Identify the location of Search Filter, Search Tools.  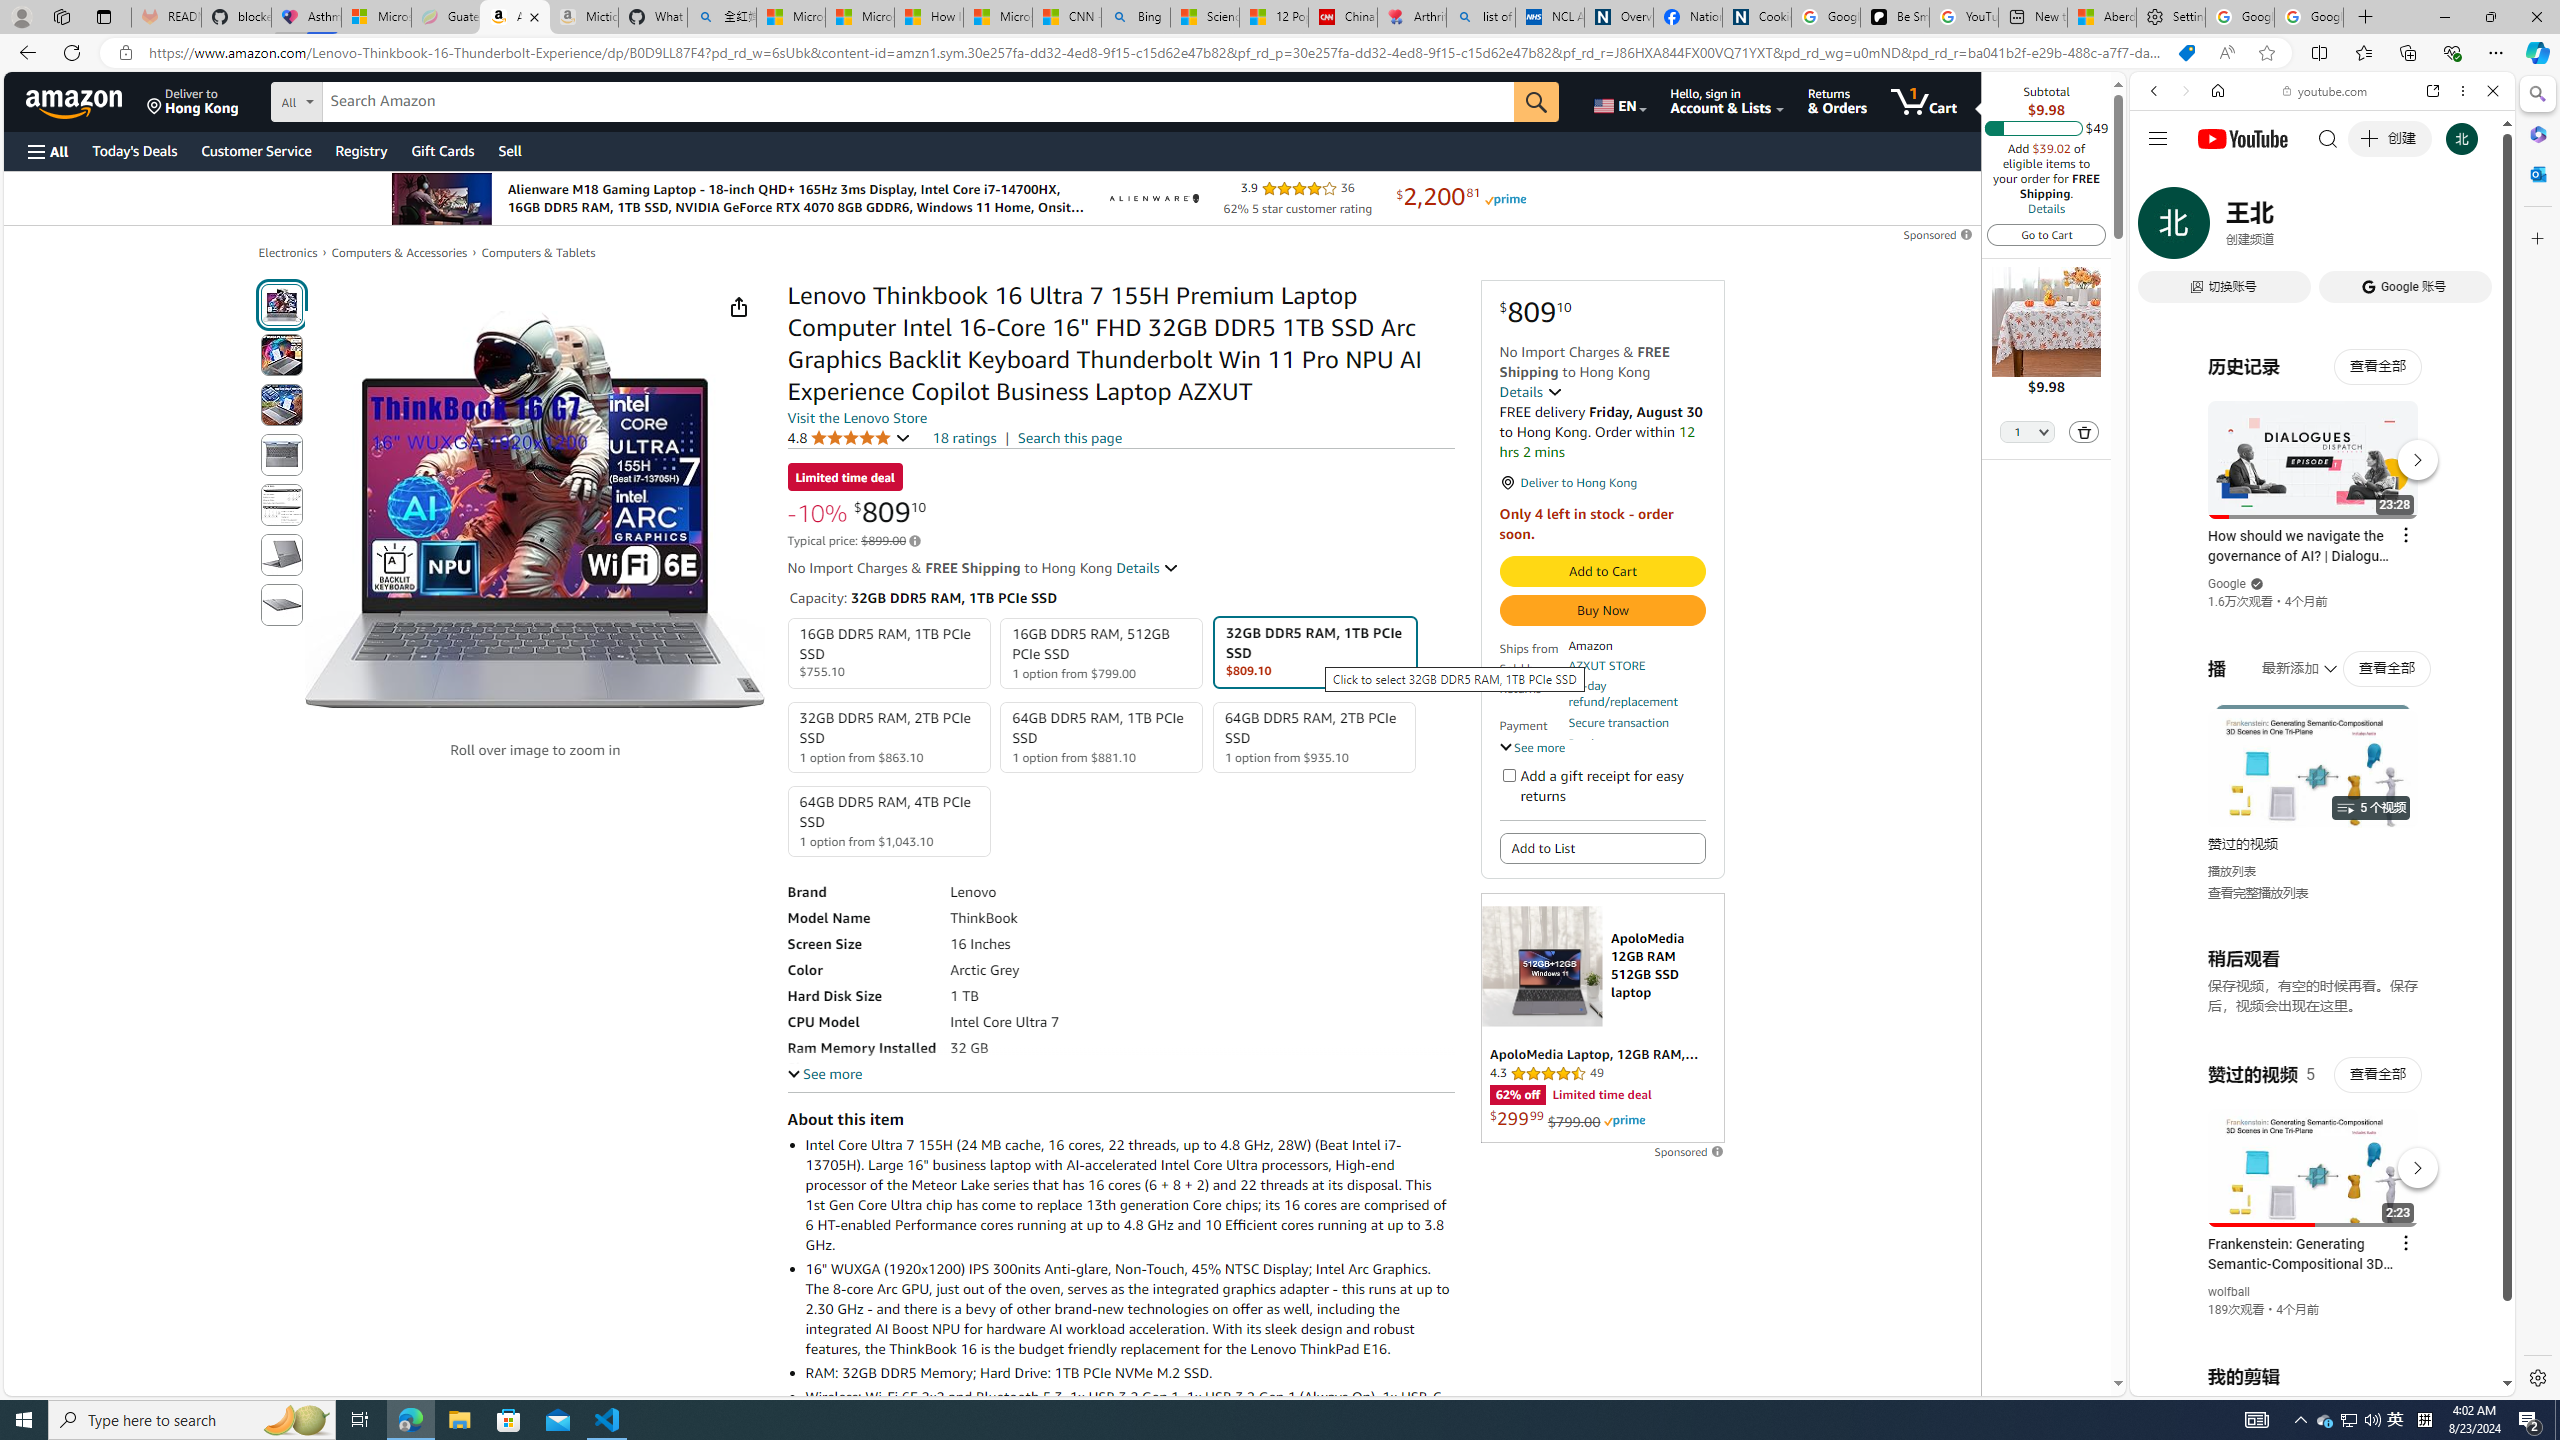
(2374, 228).